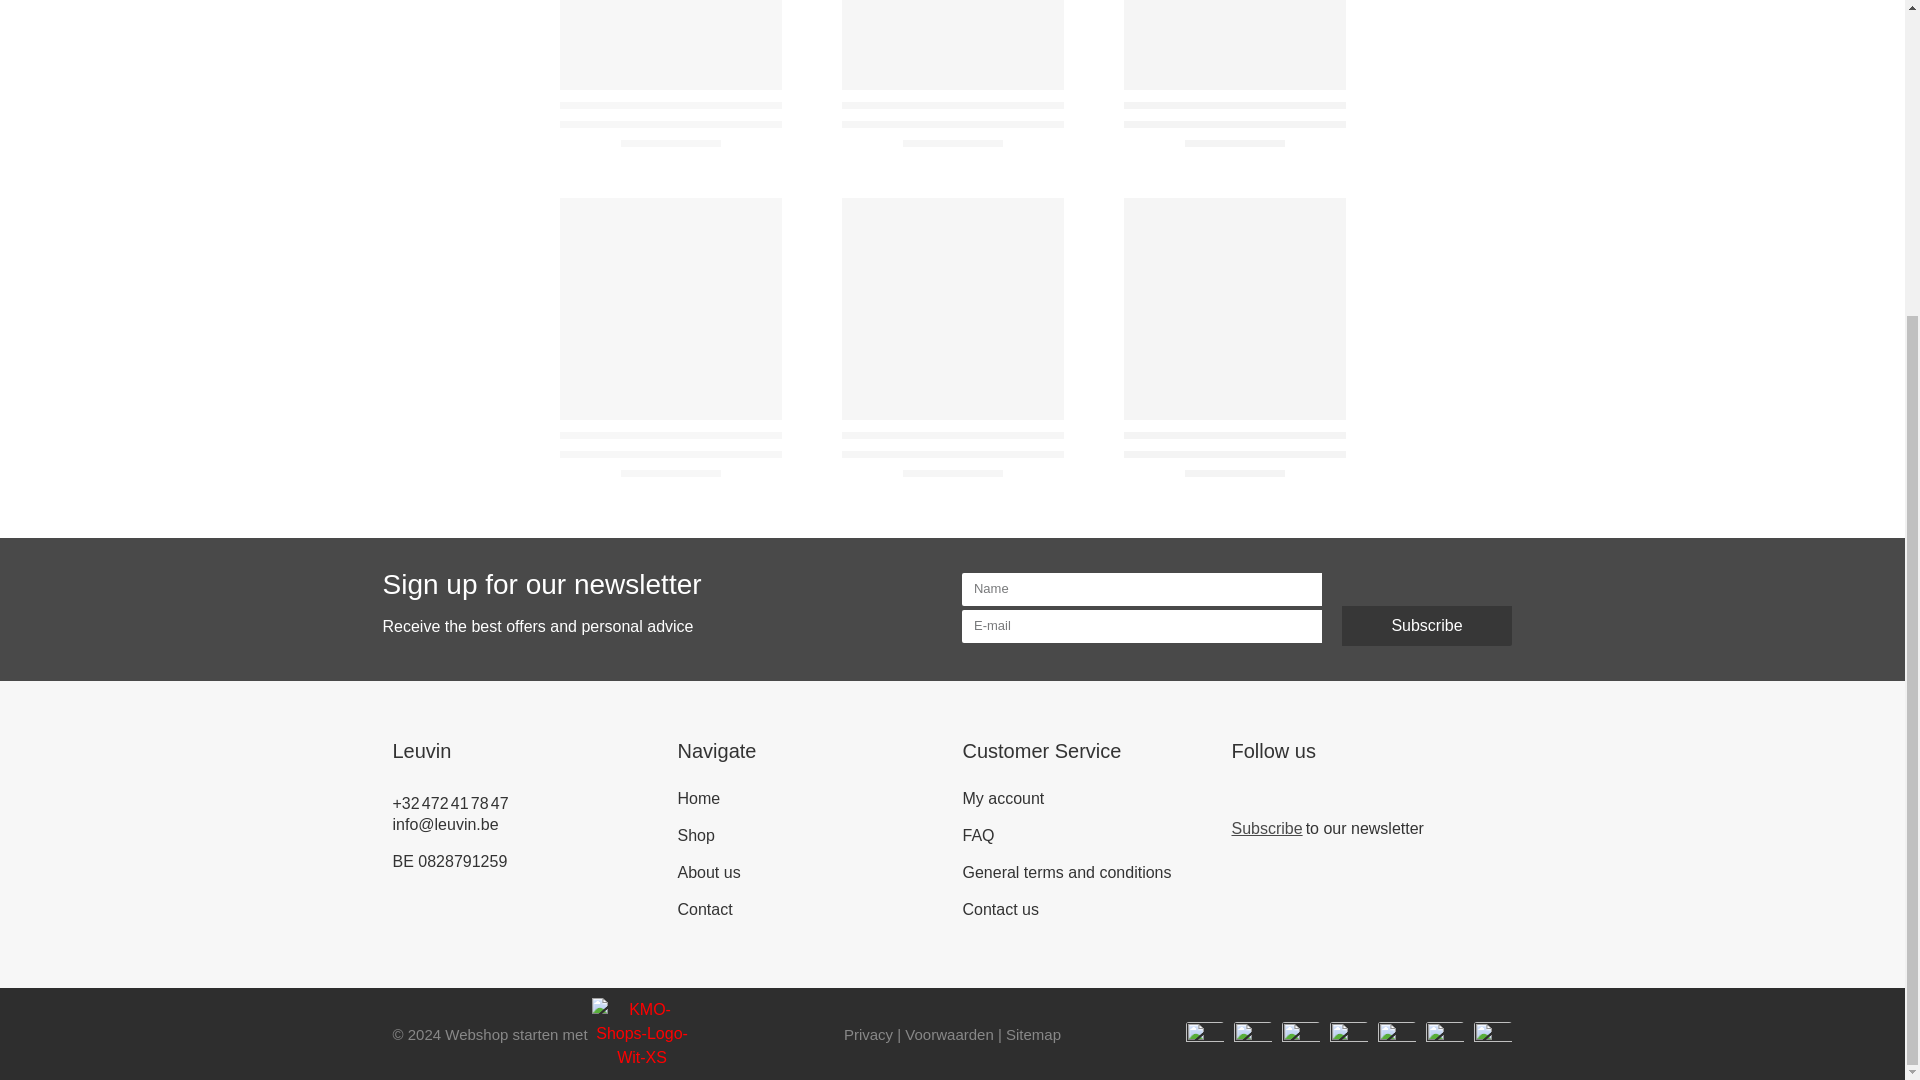 This screenshot has width=1920, height=1080. Describe the element at coordinates (1427, 625) in the screenshot. I see `Subscribe` at that location.